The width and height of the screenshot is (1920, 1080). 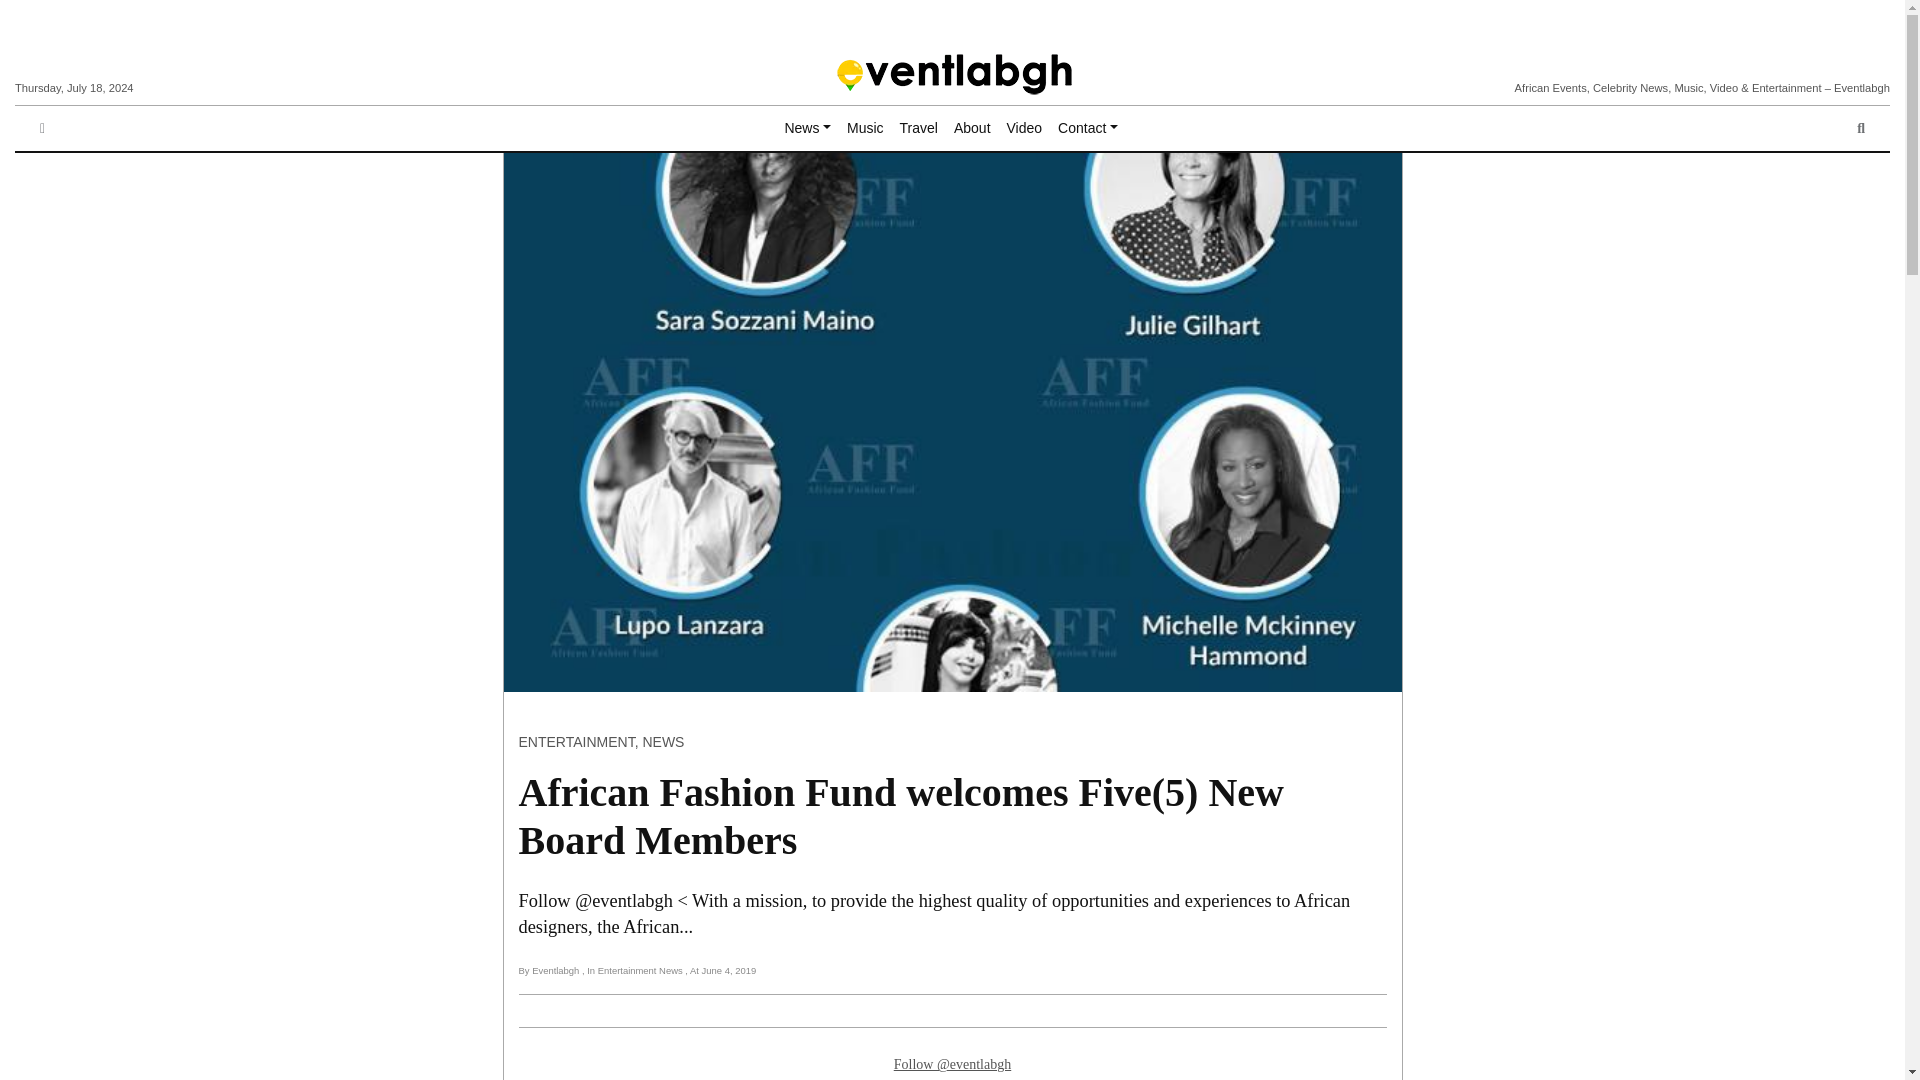 I want to click on Travel, so click(x=919, y=128).